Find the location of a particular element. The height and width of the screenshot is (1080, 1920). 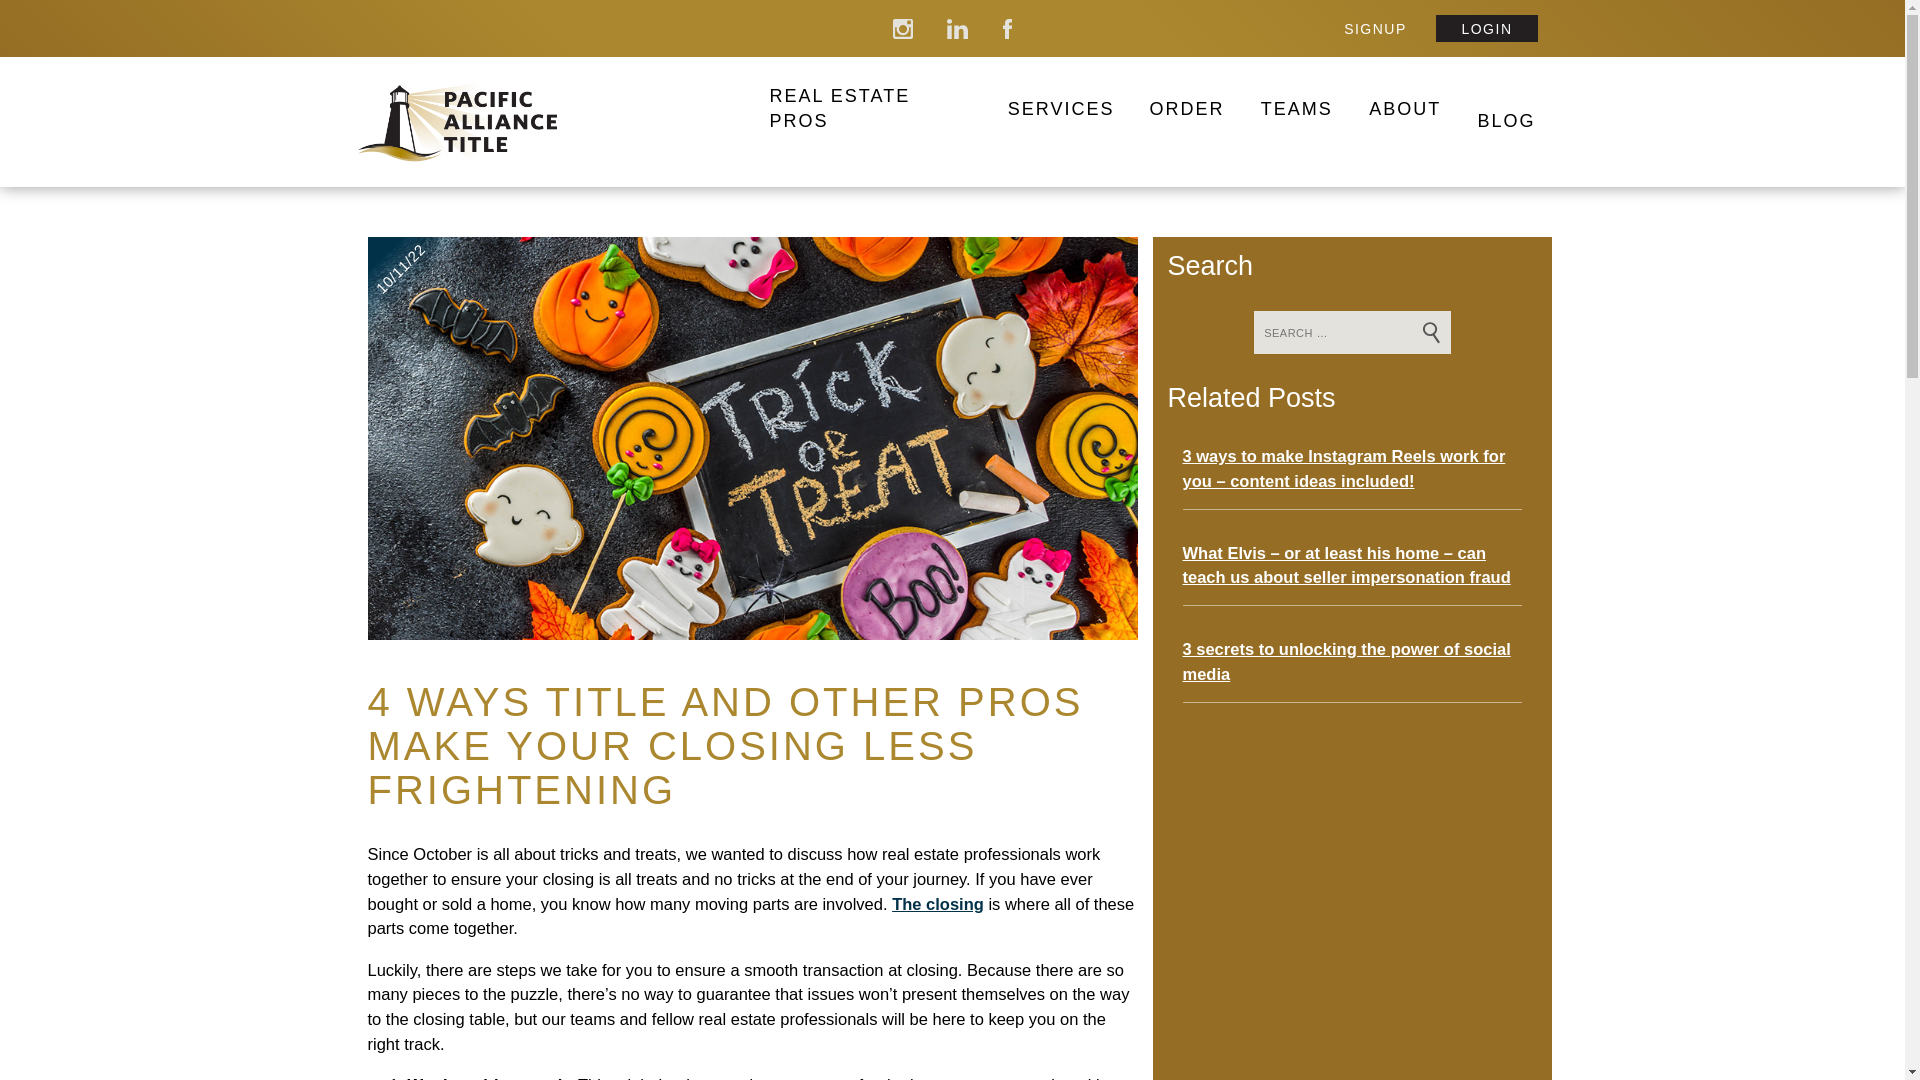

LOGIN is located at coordinates (1486, 28).